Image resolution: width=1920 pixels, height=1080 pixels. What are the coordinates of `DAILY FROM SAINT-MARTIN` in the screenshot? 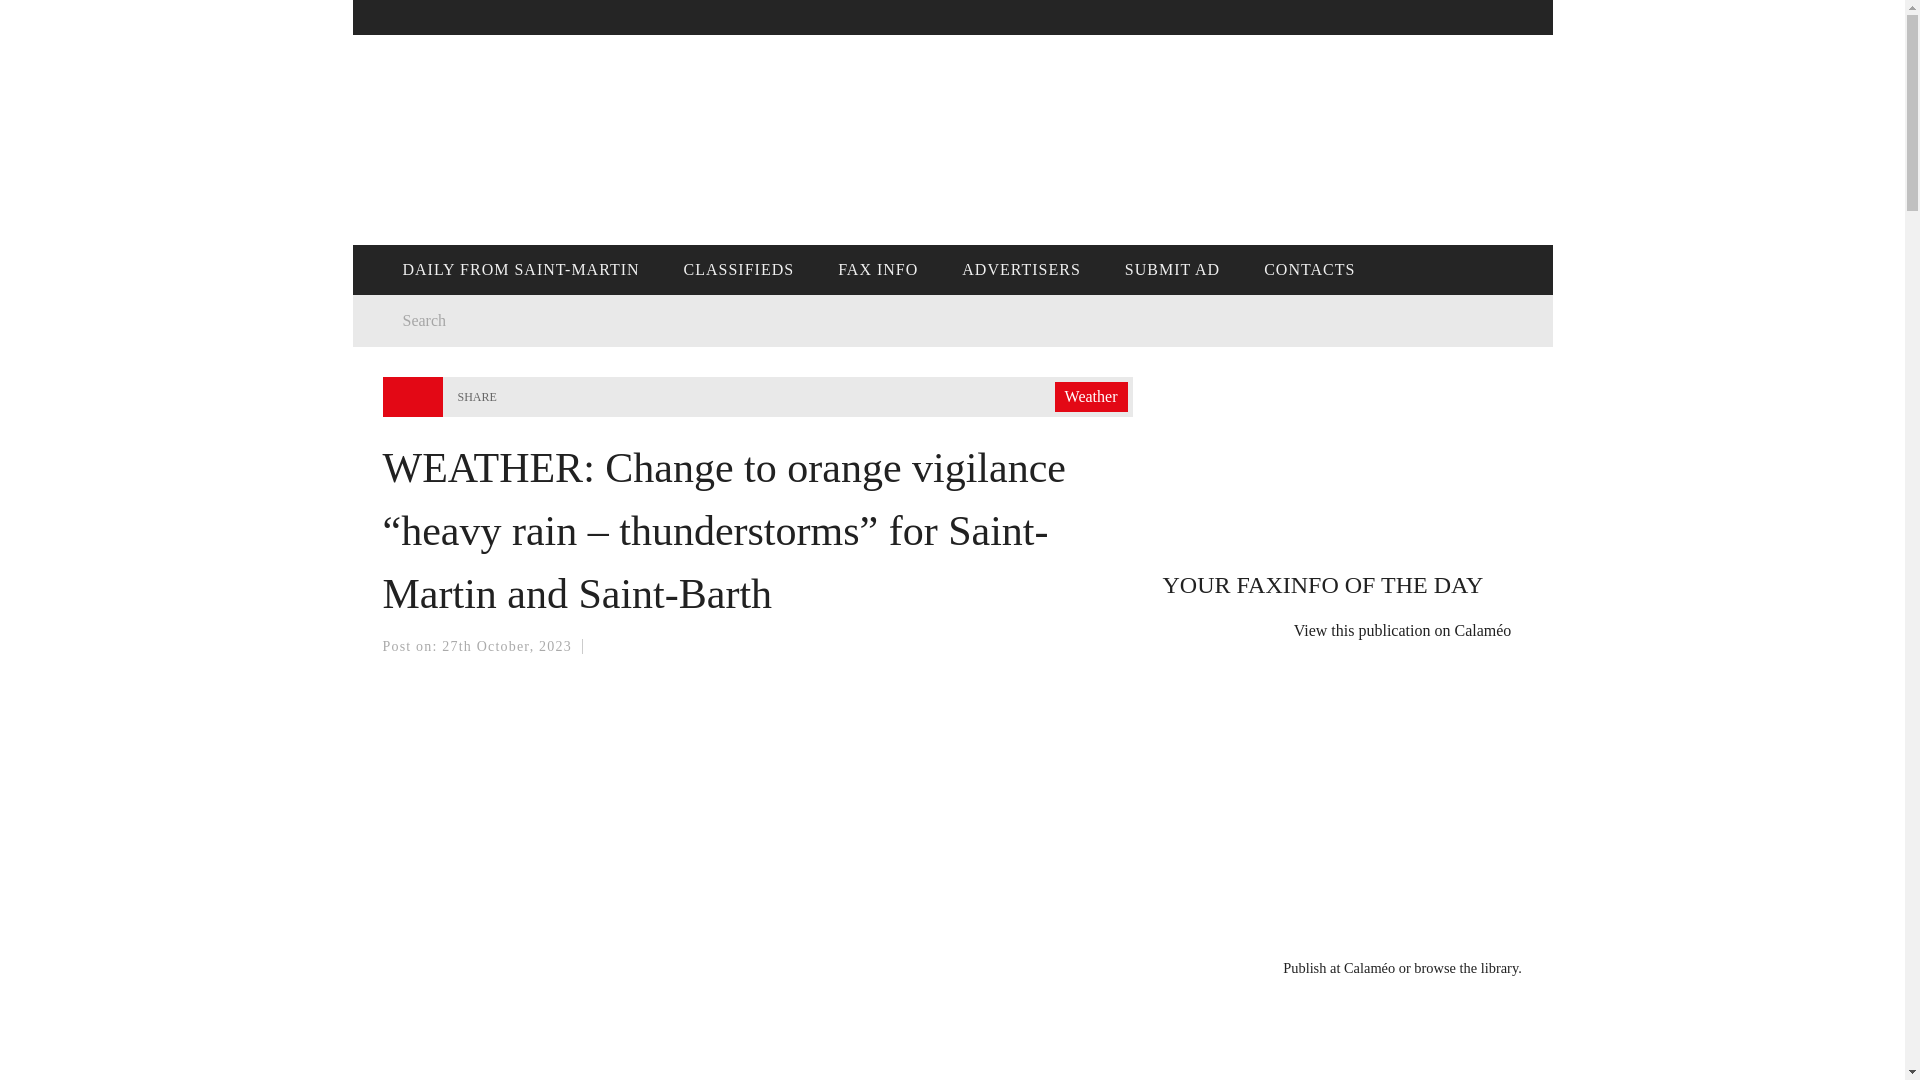 It's located at (520, 270).